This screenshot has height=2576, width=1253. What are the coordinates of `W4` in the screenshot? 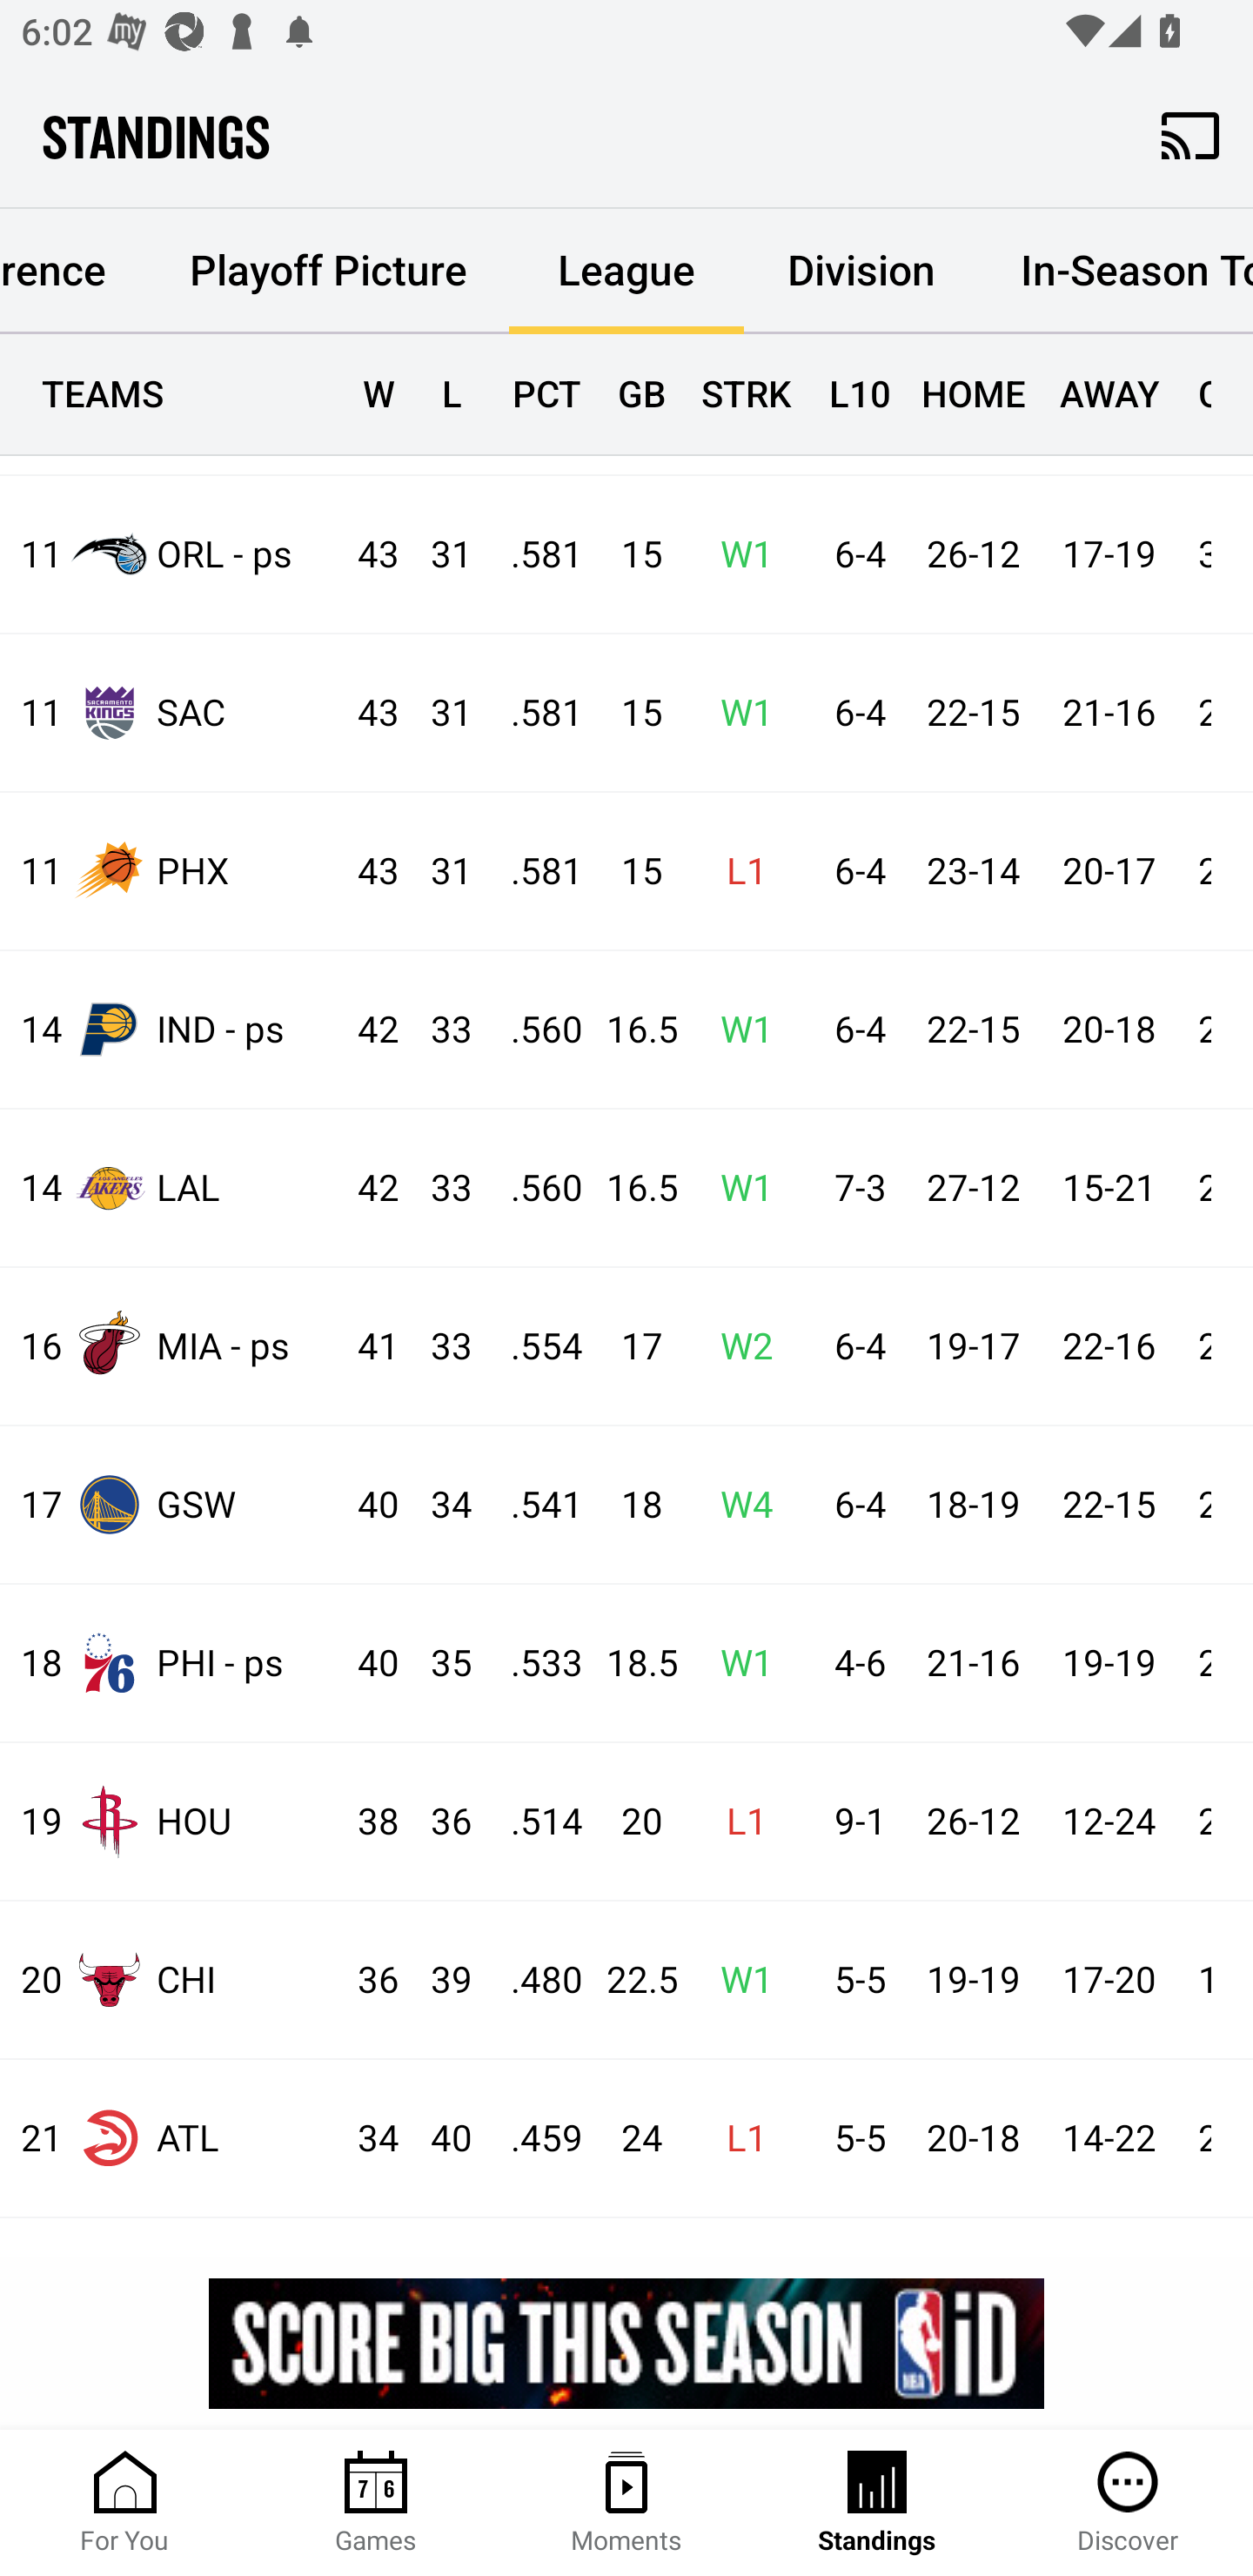 It's located at (738, 1506).